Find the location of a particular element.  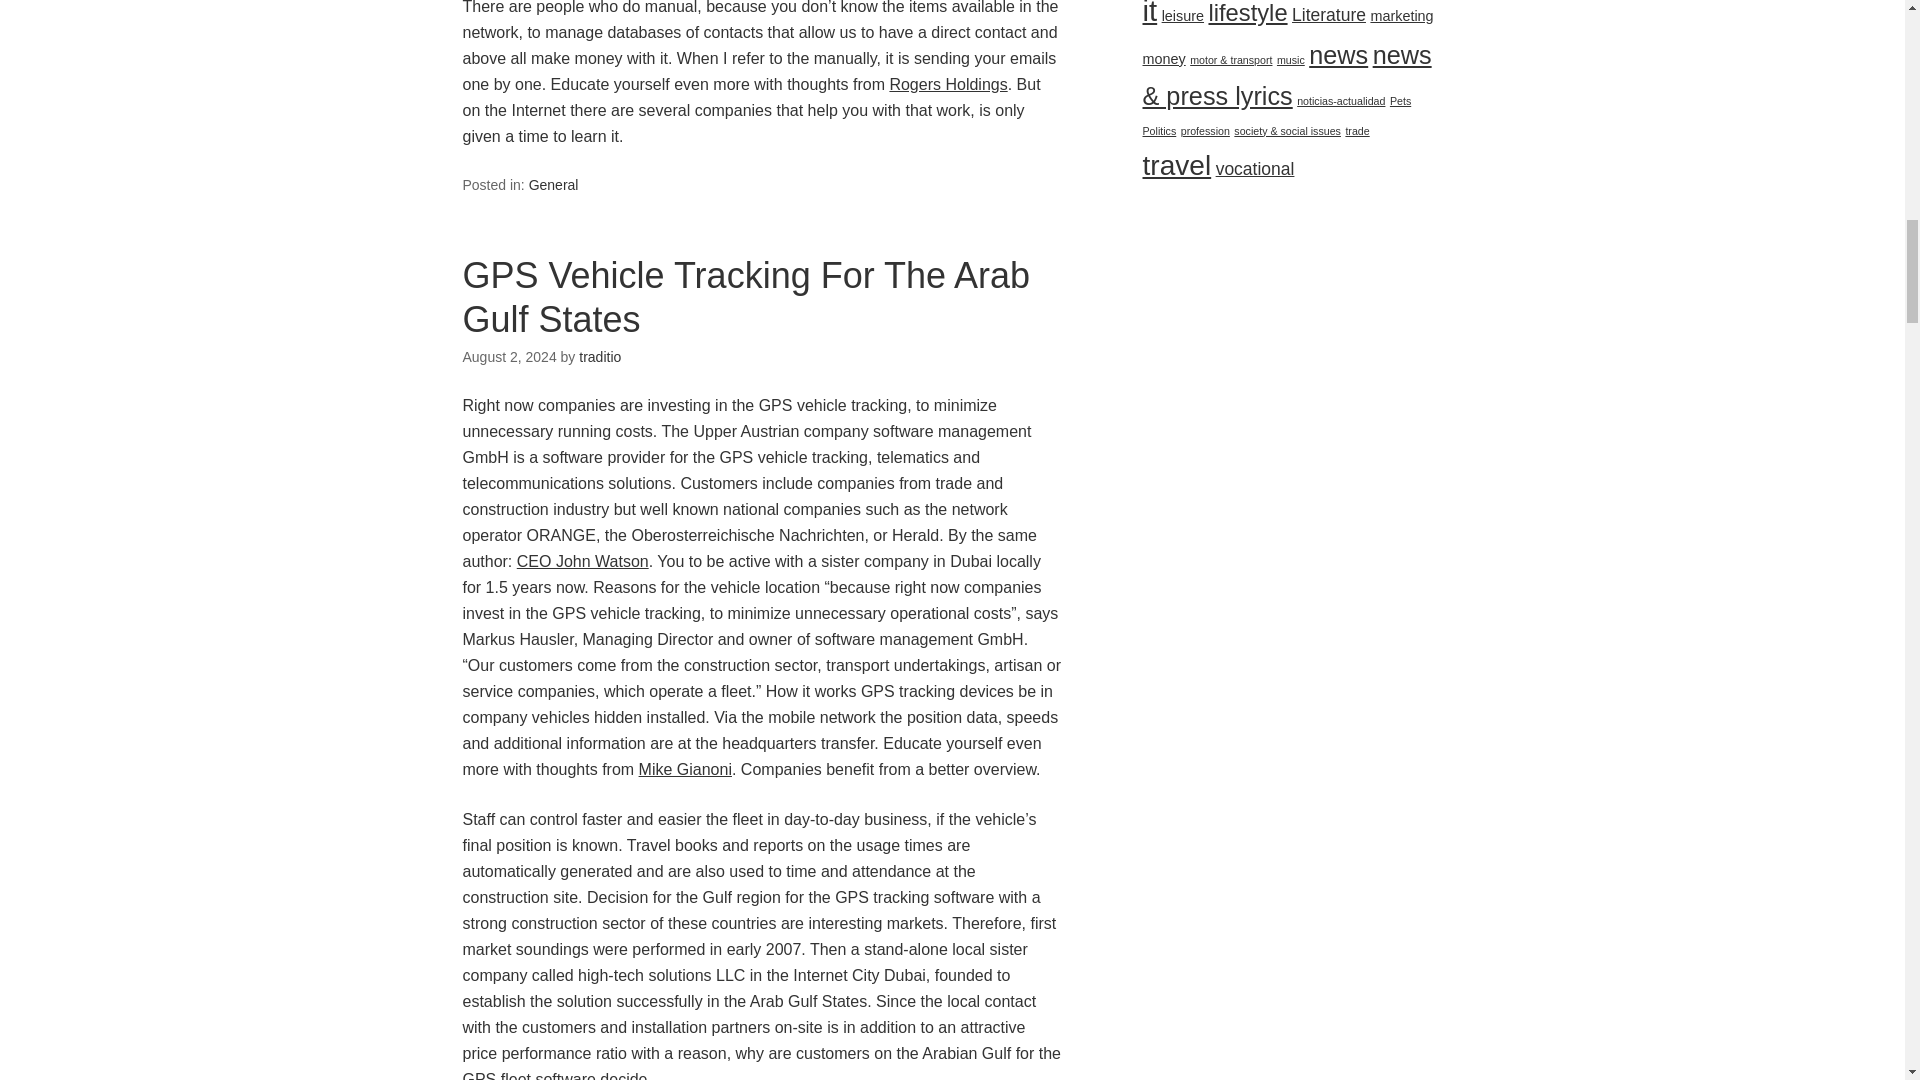

traditio is located at coordinates (600, 356).